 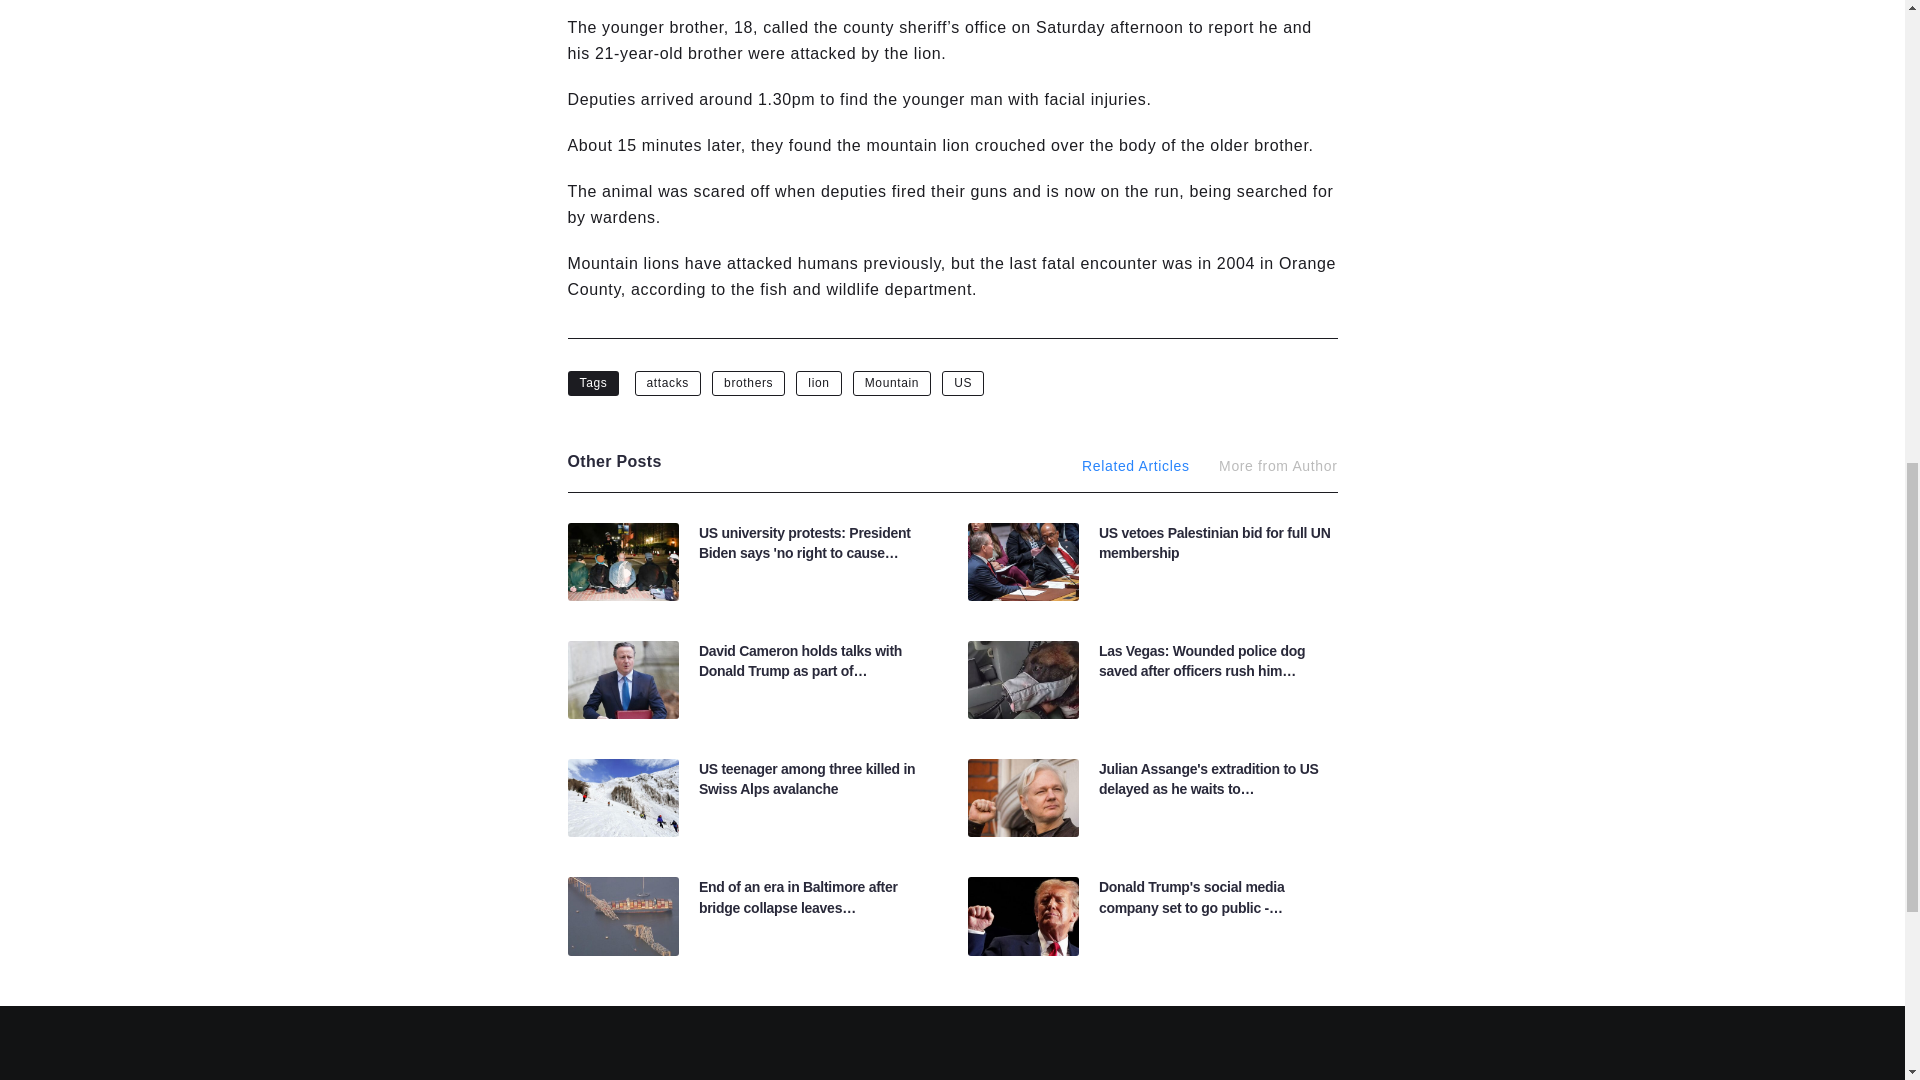 I want to click on US teenager among three killed in Swiss Alps avalanche, so click(x=806, y=779).